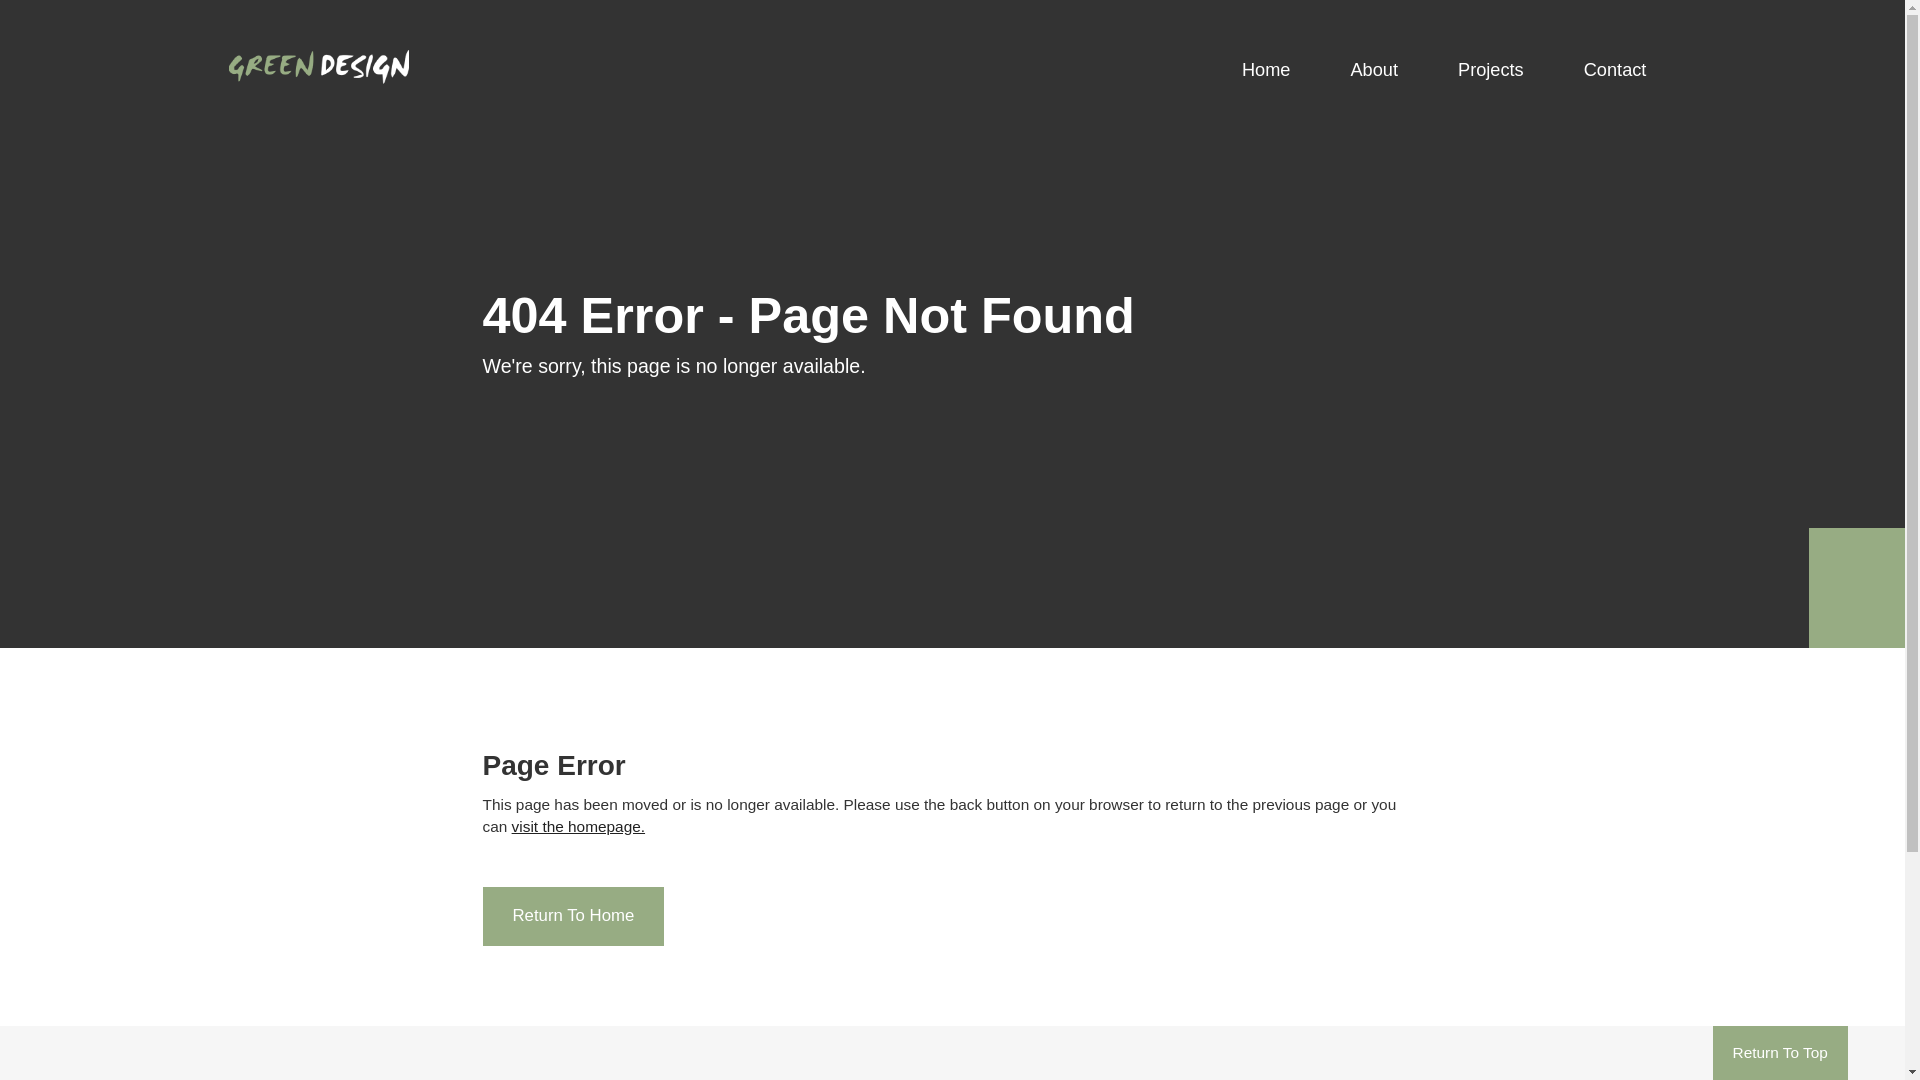 The image size is (1920, 1080). What do you see at coordinates (1491, 70) in the screenshot?
I see `Projects` at bounding box center [1491, 70].